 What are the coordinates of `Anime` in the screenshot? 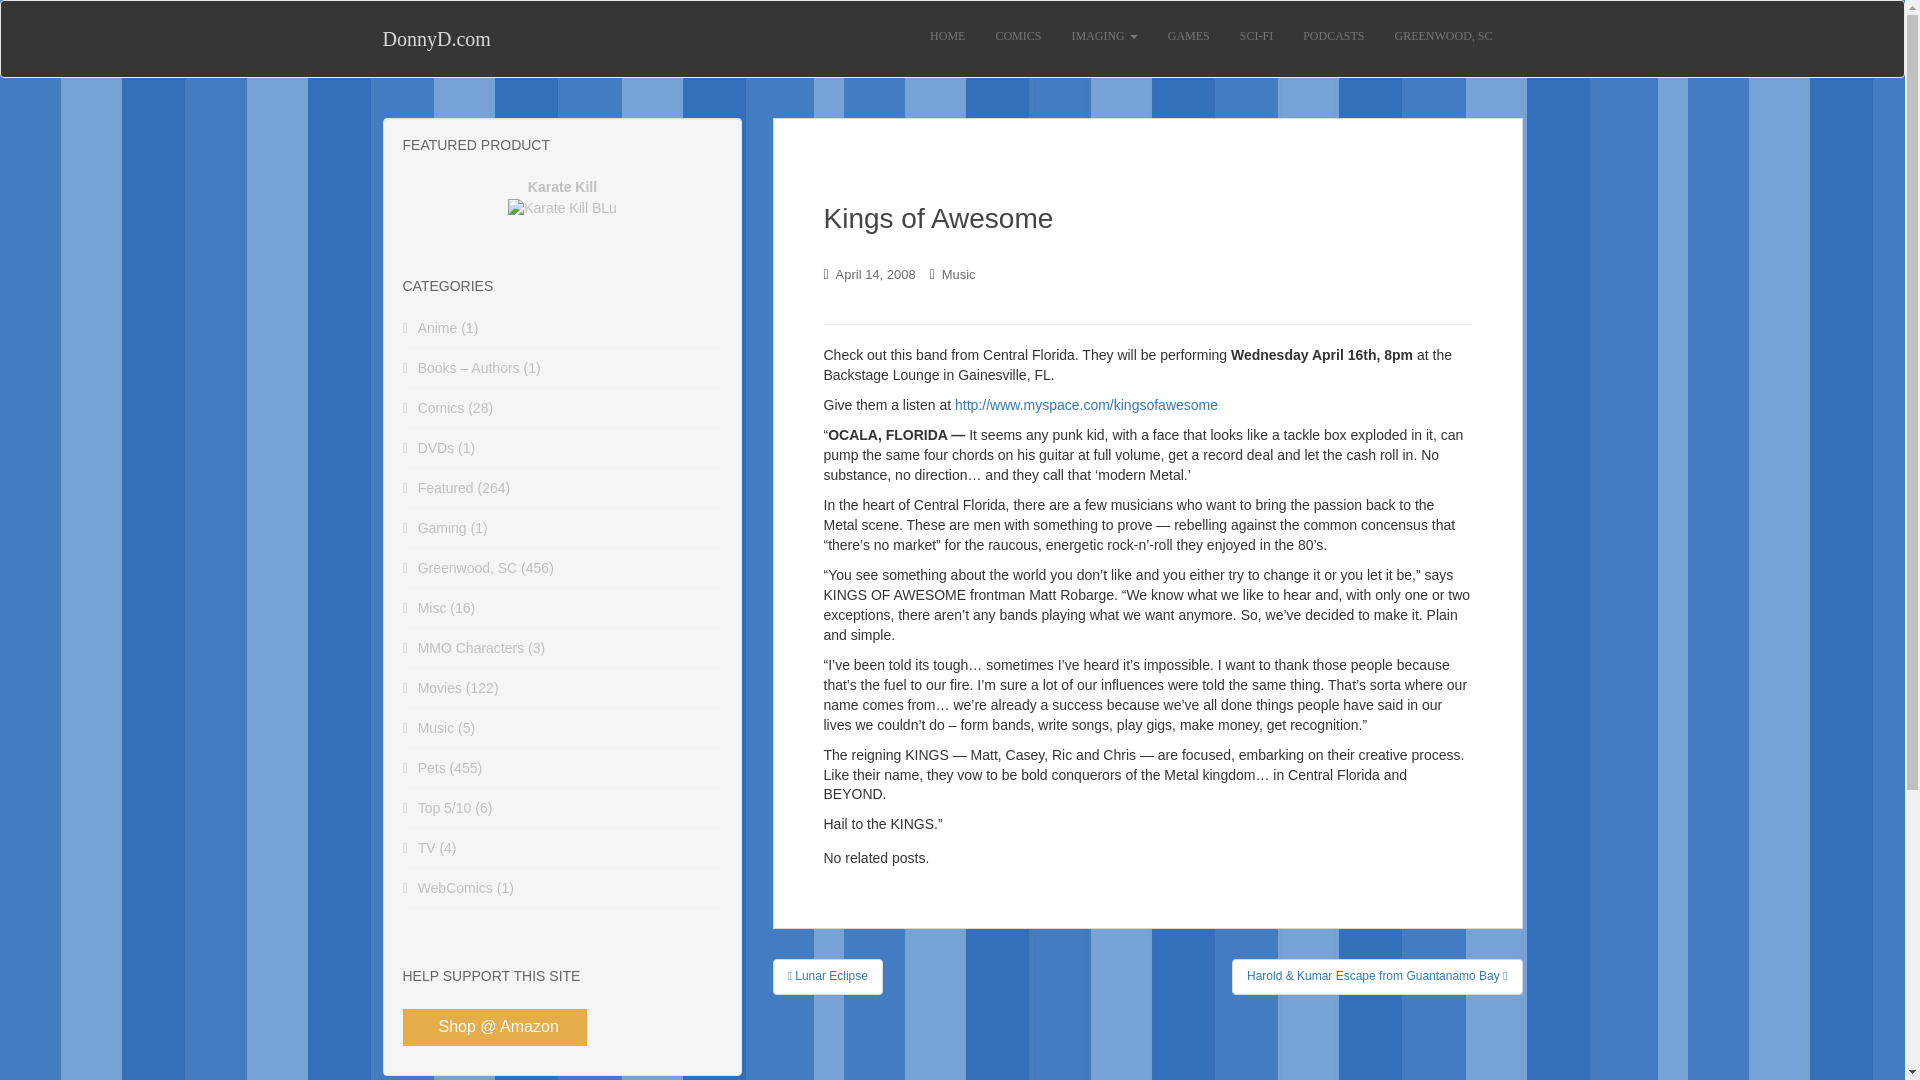 It's located at (438, 327).